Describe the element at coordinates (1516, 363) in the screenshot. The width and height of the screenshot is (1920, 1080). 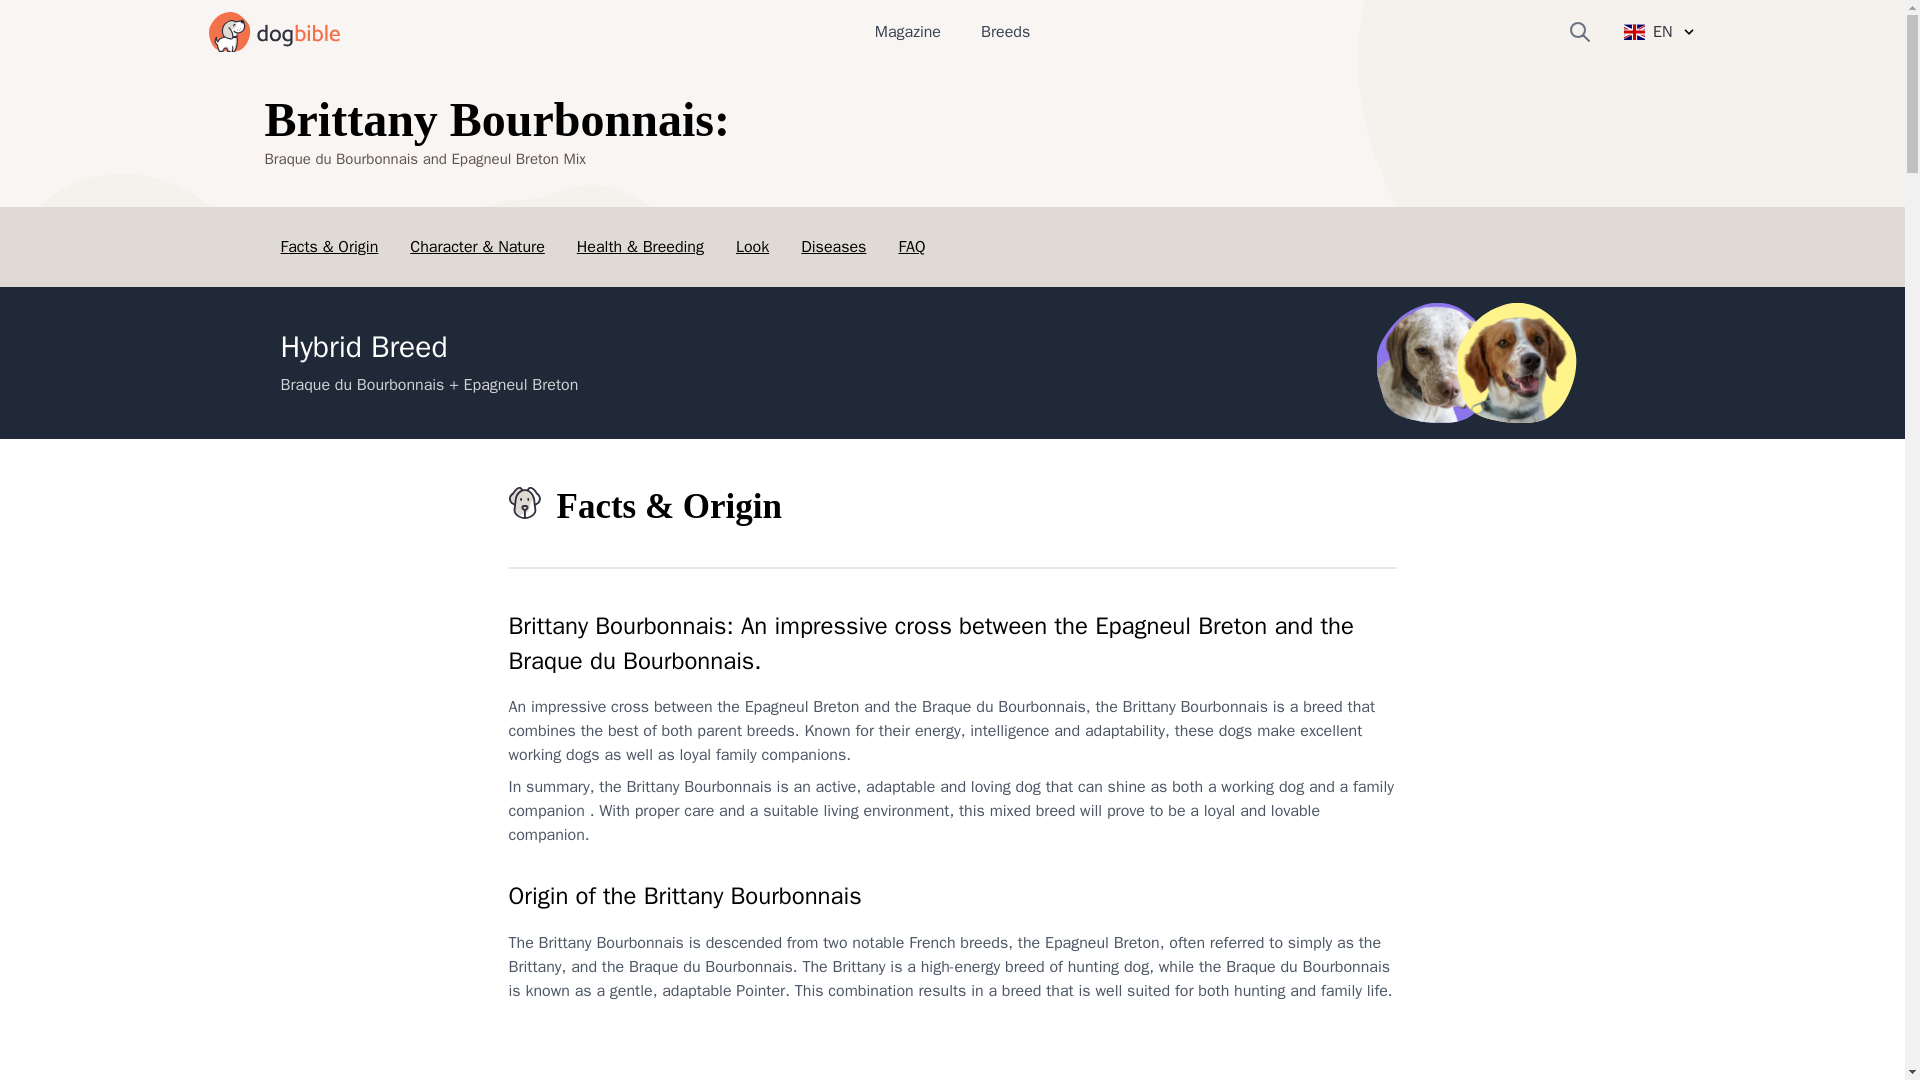
I see `Bretan Spaniel Breed Description` at that location.